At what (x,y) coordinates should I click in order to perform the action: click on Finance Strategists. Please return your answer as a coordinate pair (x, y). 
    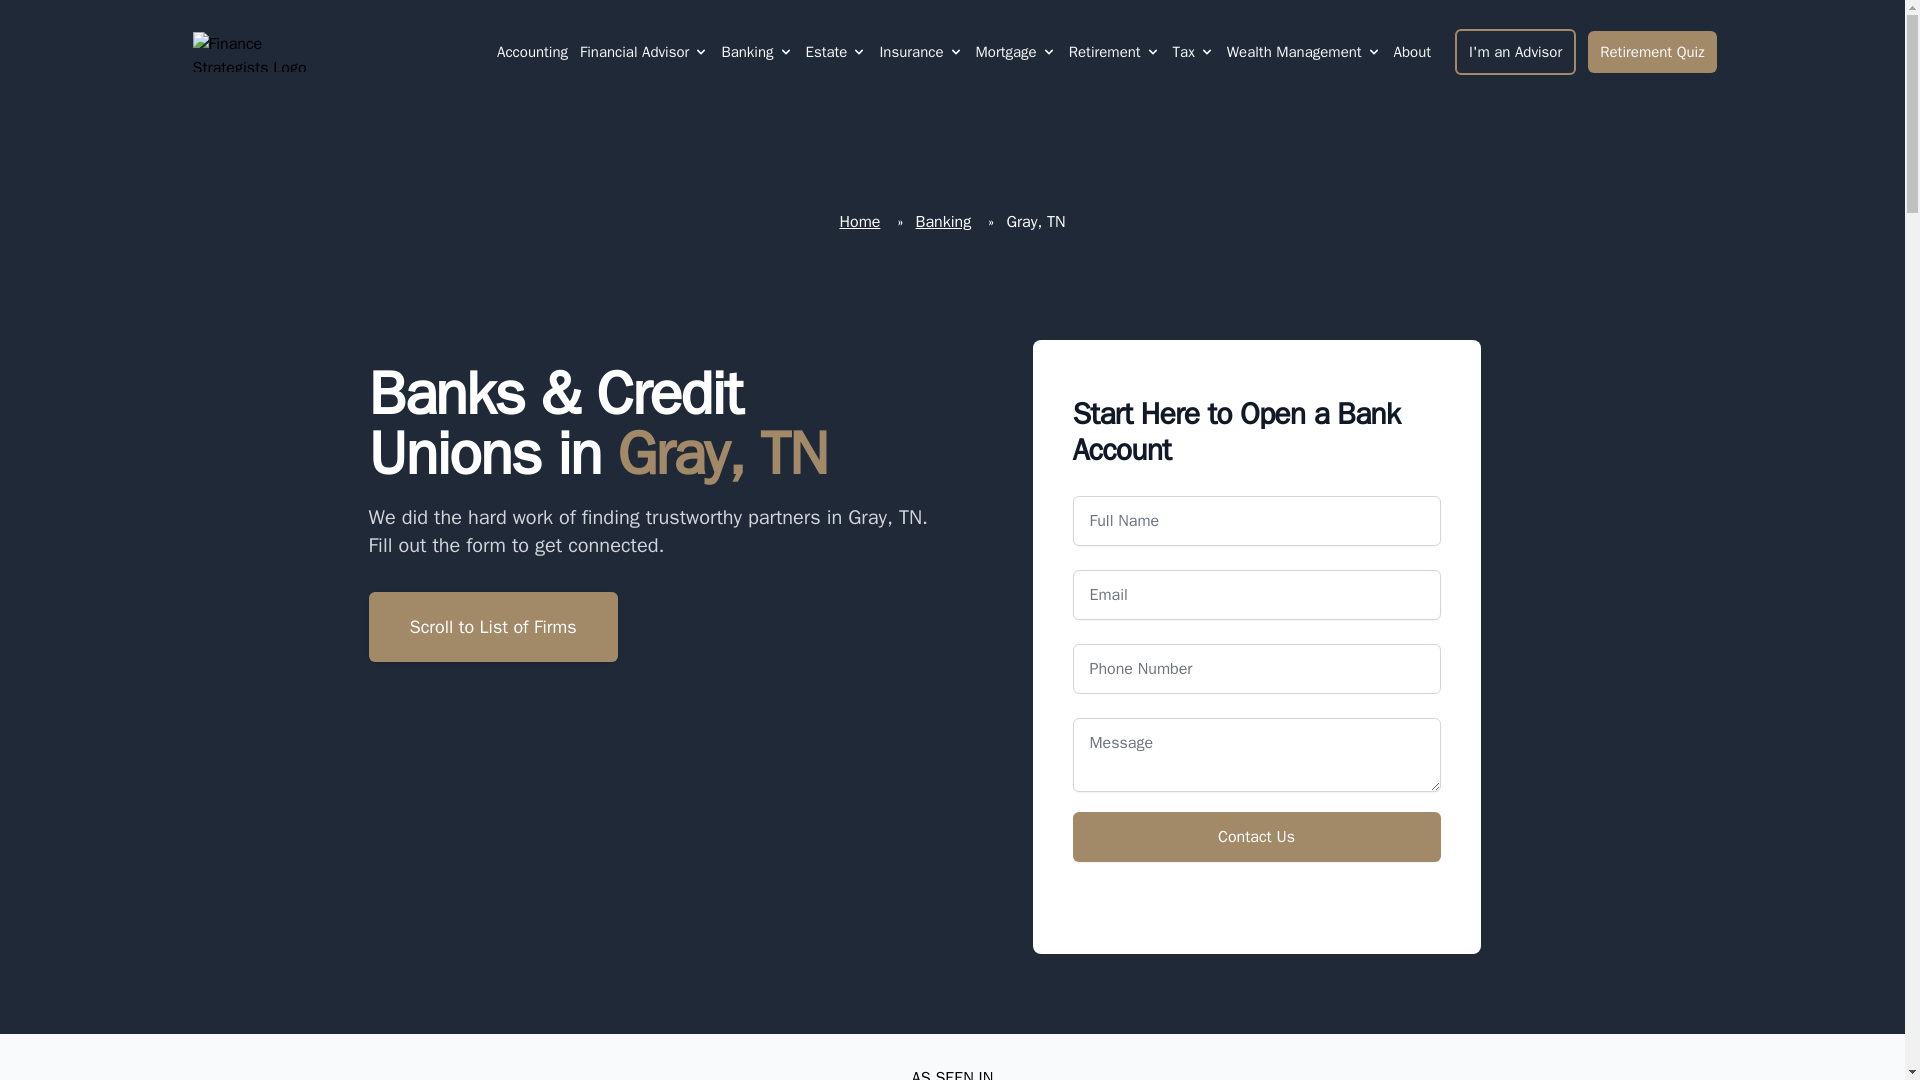
    Looking at the image, I should click on (262, 52).